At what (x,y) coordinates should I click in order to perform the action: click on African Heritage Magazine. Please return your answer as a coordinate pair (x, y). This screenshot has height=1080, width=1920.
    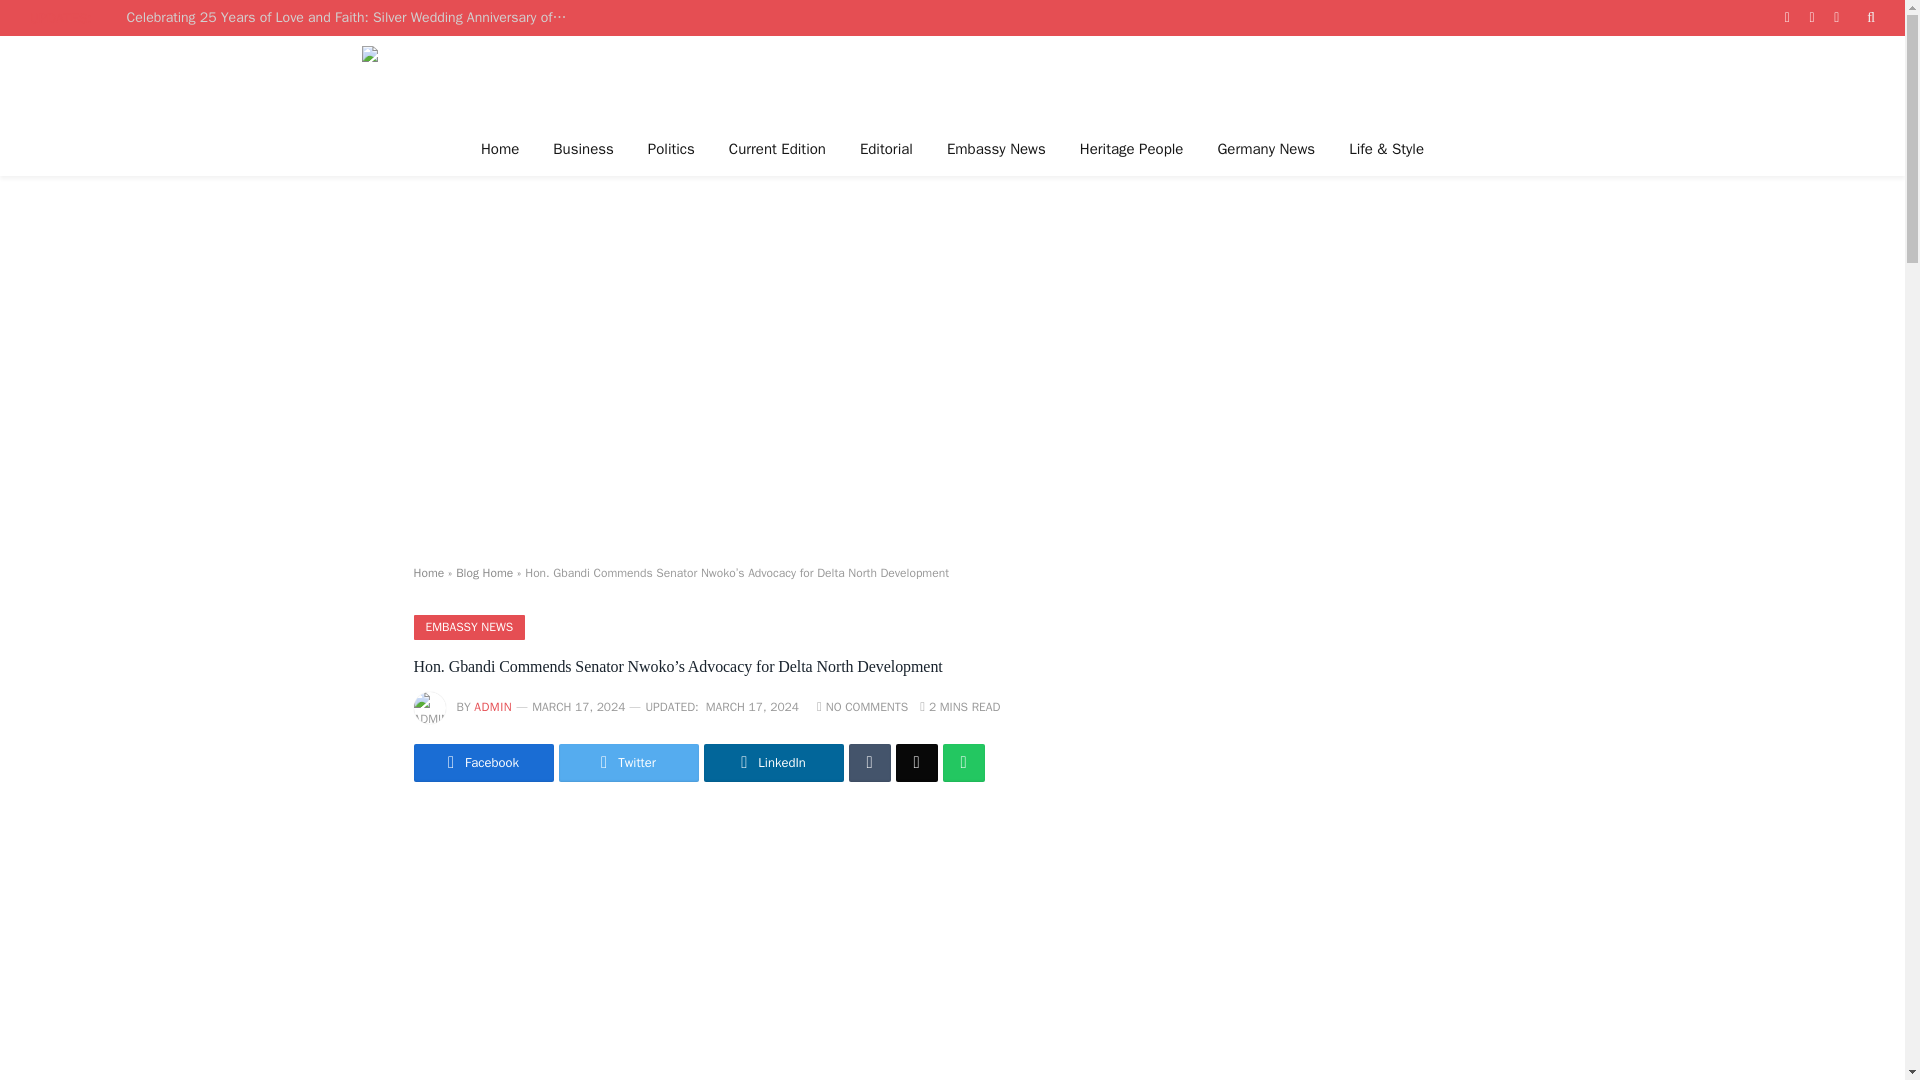
    Looking at the image, I should click on (747, 78).